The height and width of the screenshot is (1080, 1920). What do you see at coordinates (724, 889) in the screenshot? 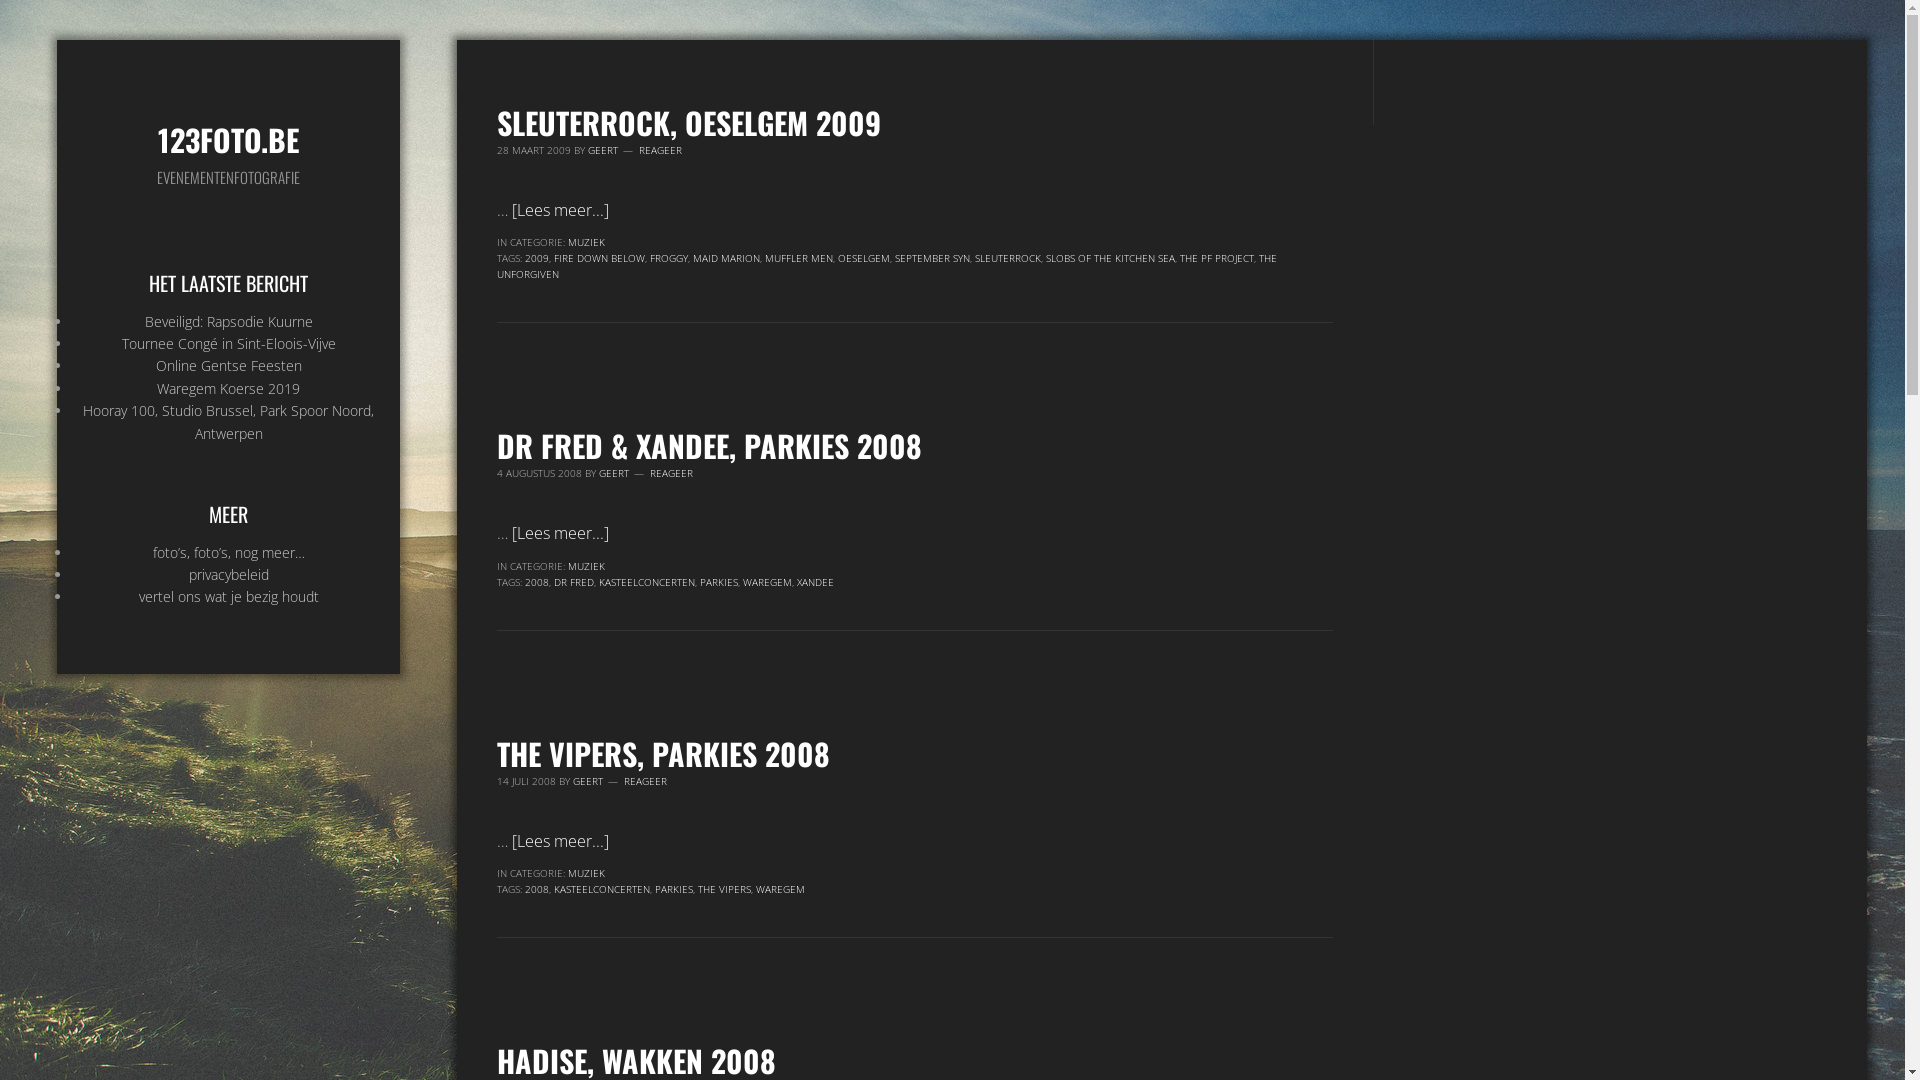
I see `THE VIPERS` at bounding box center [724, 889].